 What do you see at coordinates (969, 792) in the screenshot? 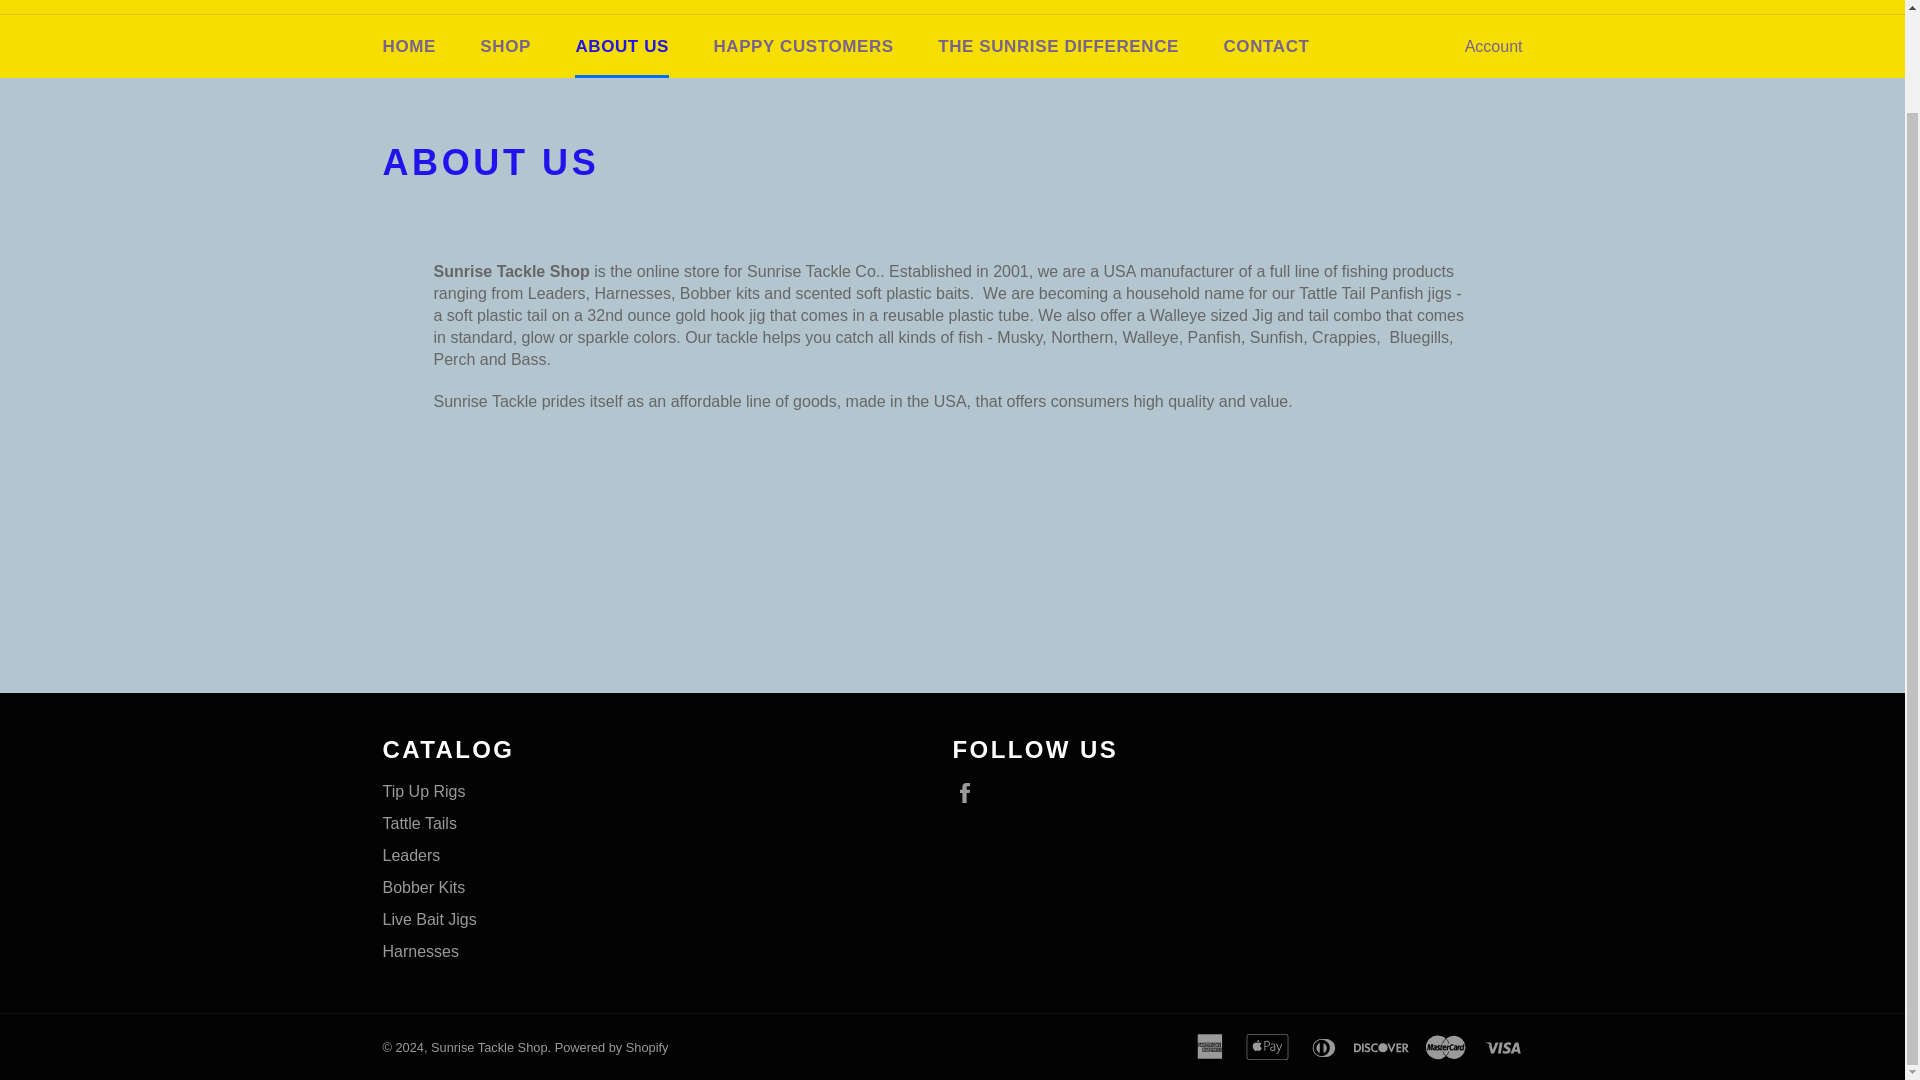
I see `Facebook` at bounding box center [969, 792].